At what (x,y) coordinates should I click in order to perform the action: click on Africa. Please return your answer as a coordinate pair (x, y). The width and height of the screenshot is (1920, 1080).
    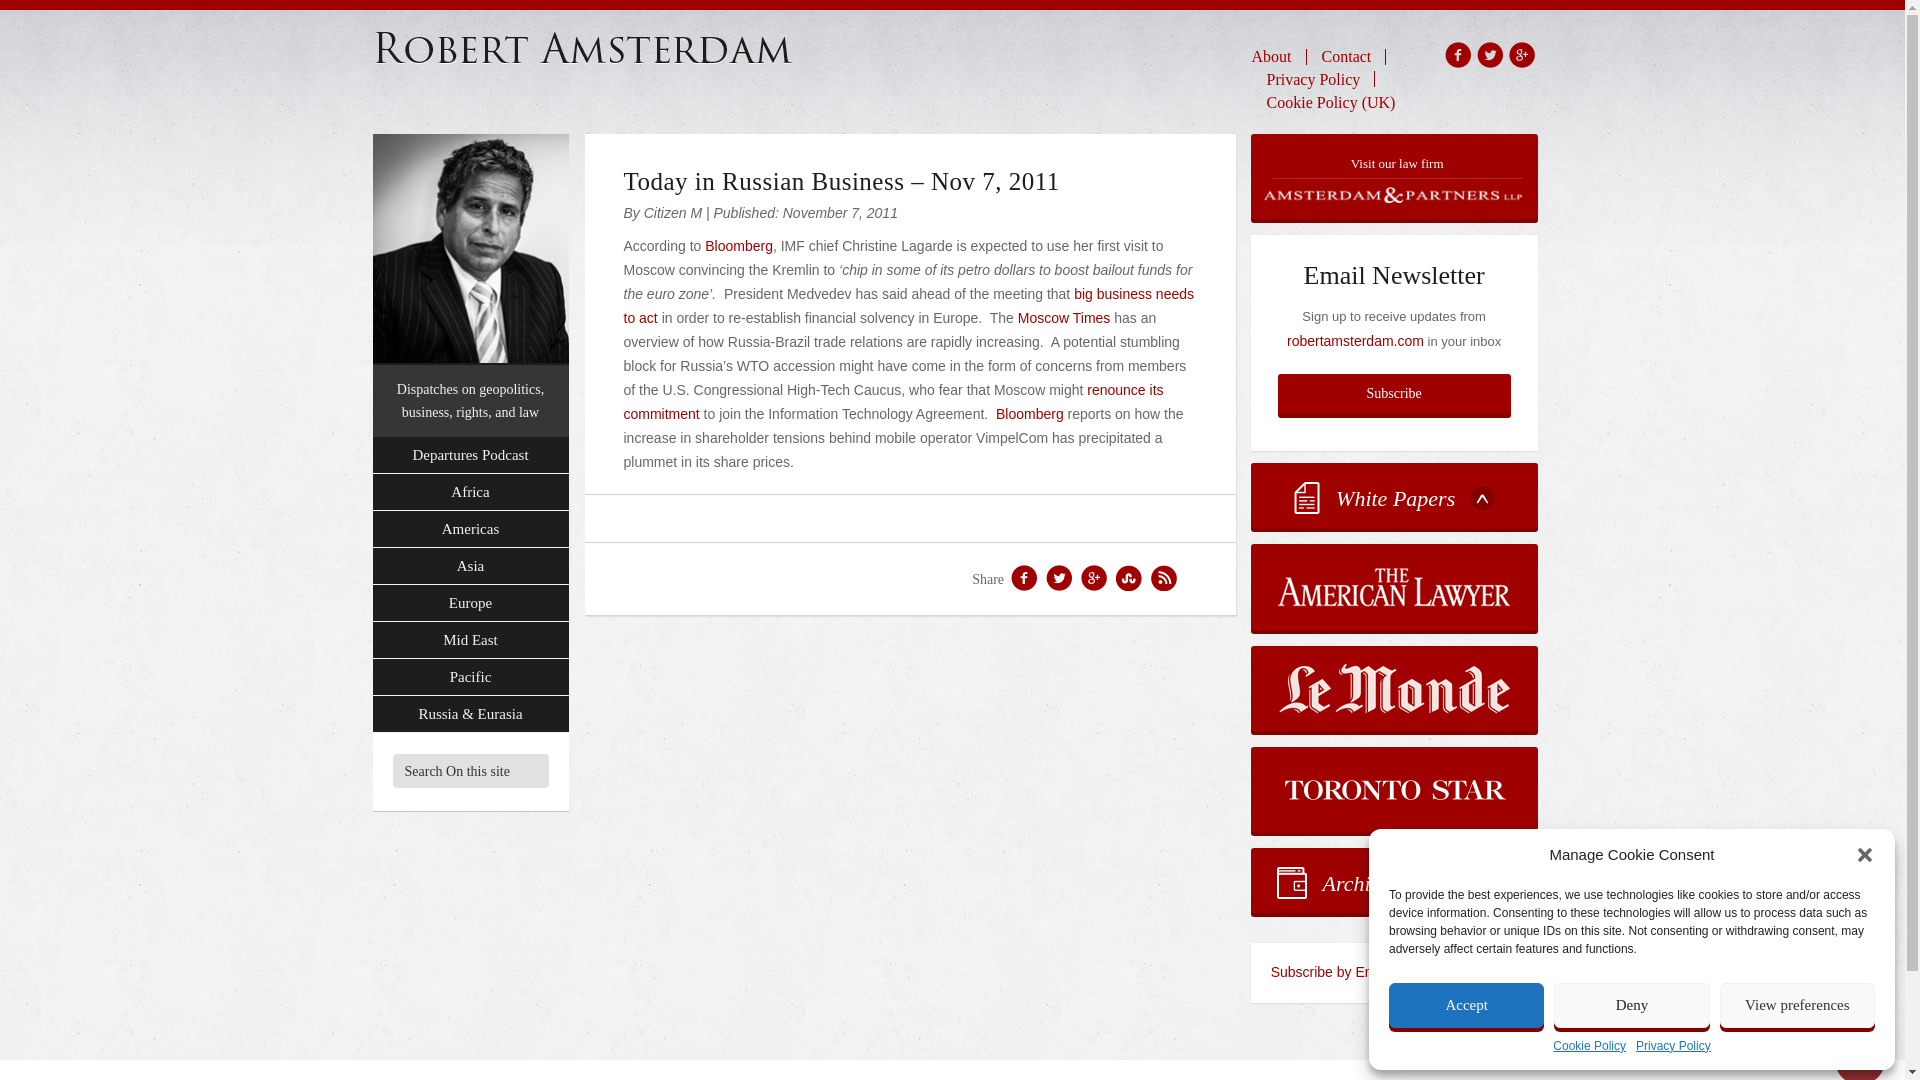
    Looking at the image, I should click on (470, 492).